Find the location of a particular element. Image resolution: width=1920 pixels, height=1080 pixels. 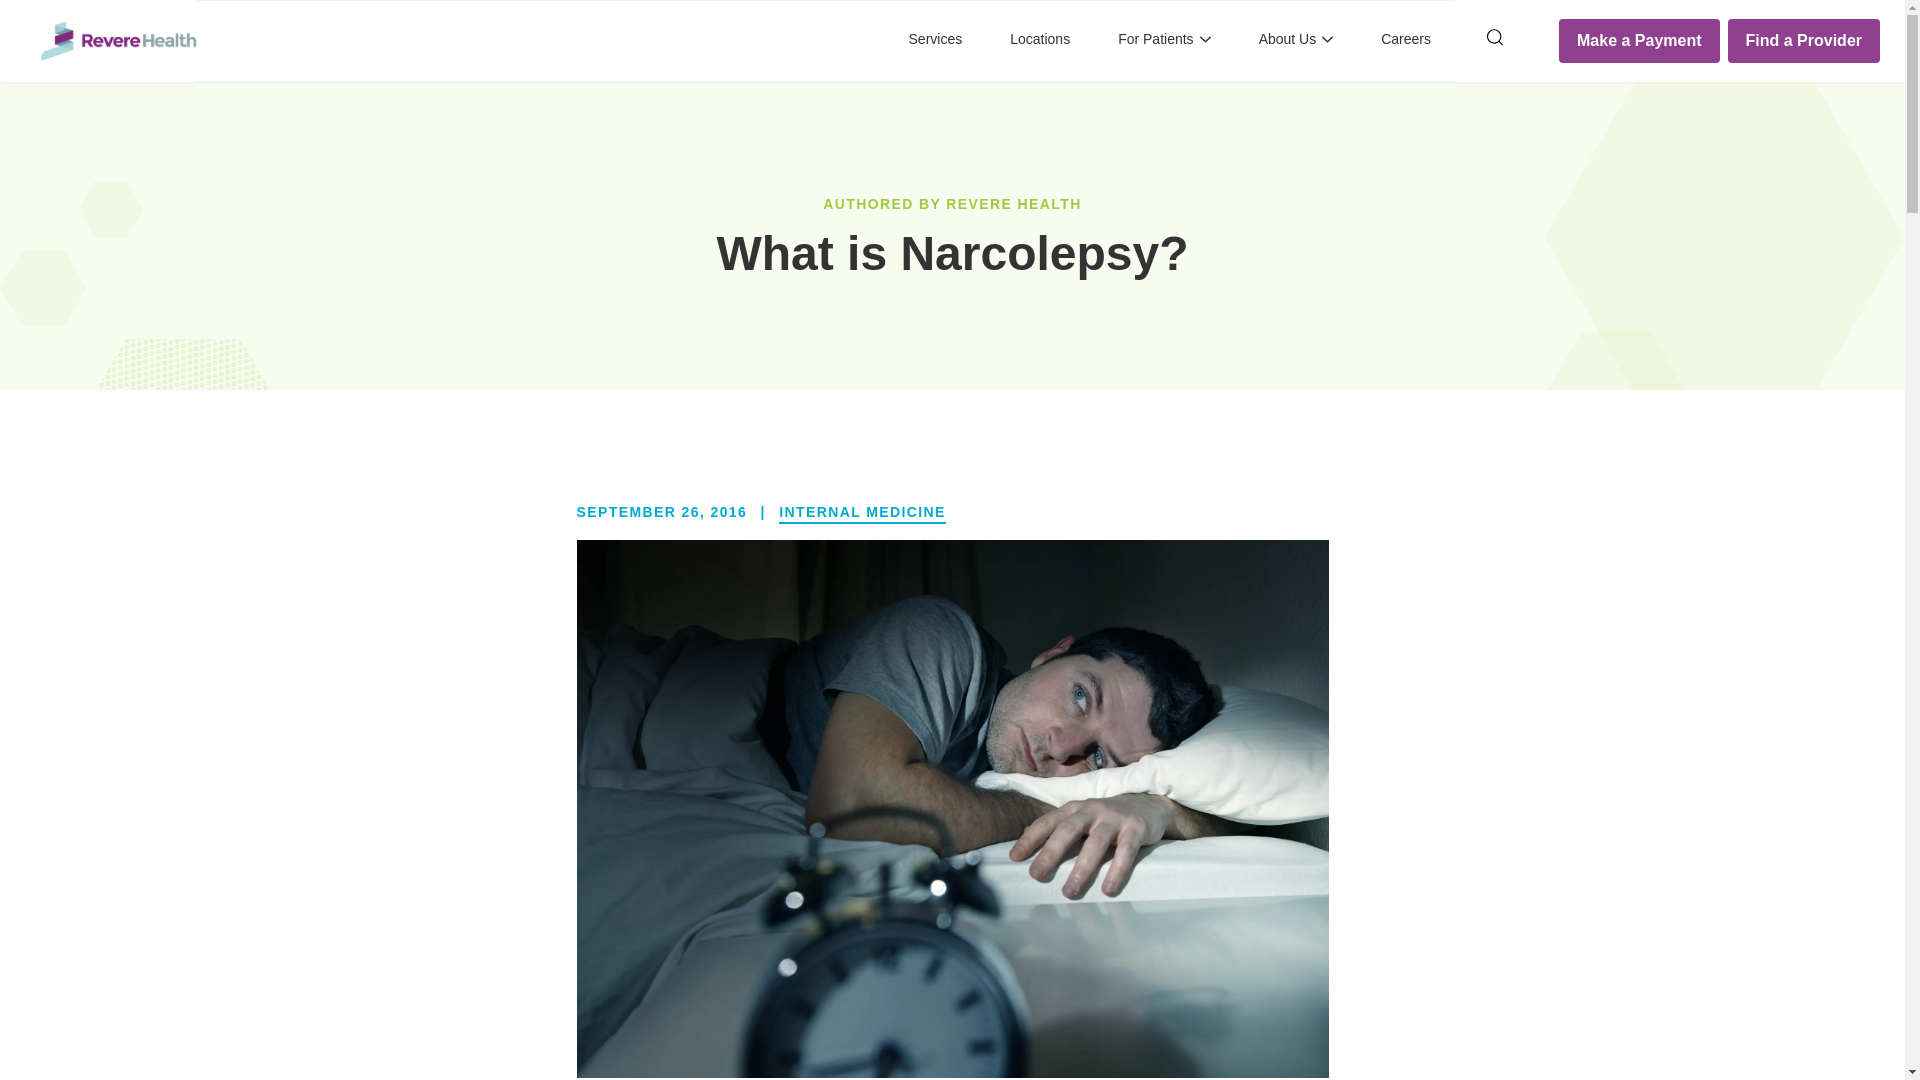

INTERNAL MEDICINE is located at coordinates (862, 512).